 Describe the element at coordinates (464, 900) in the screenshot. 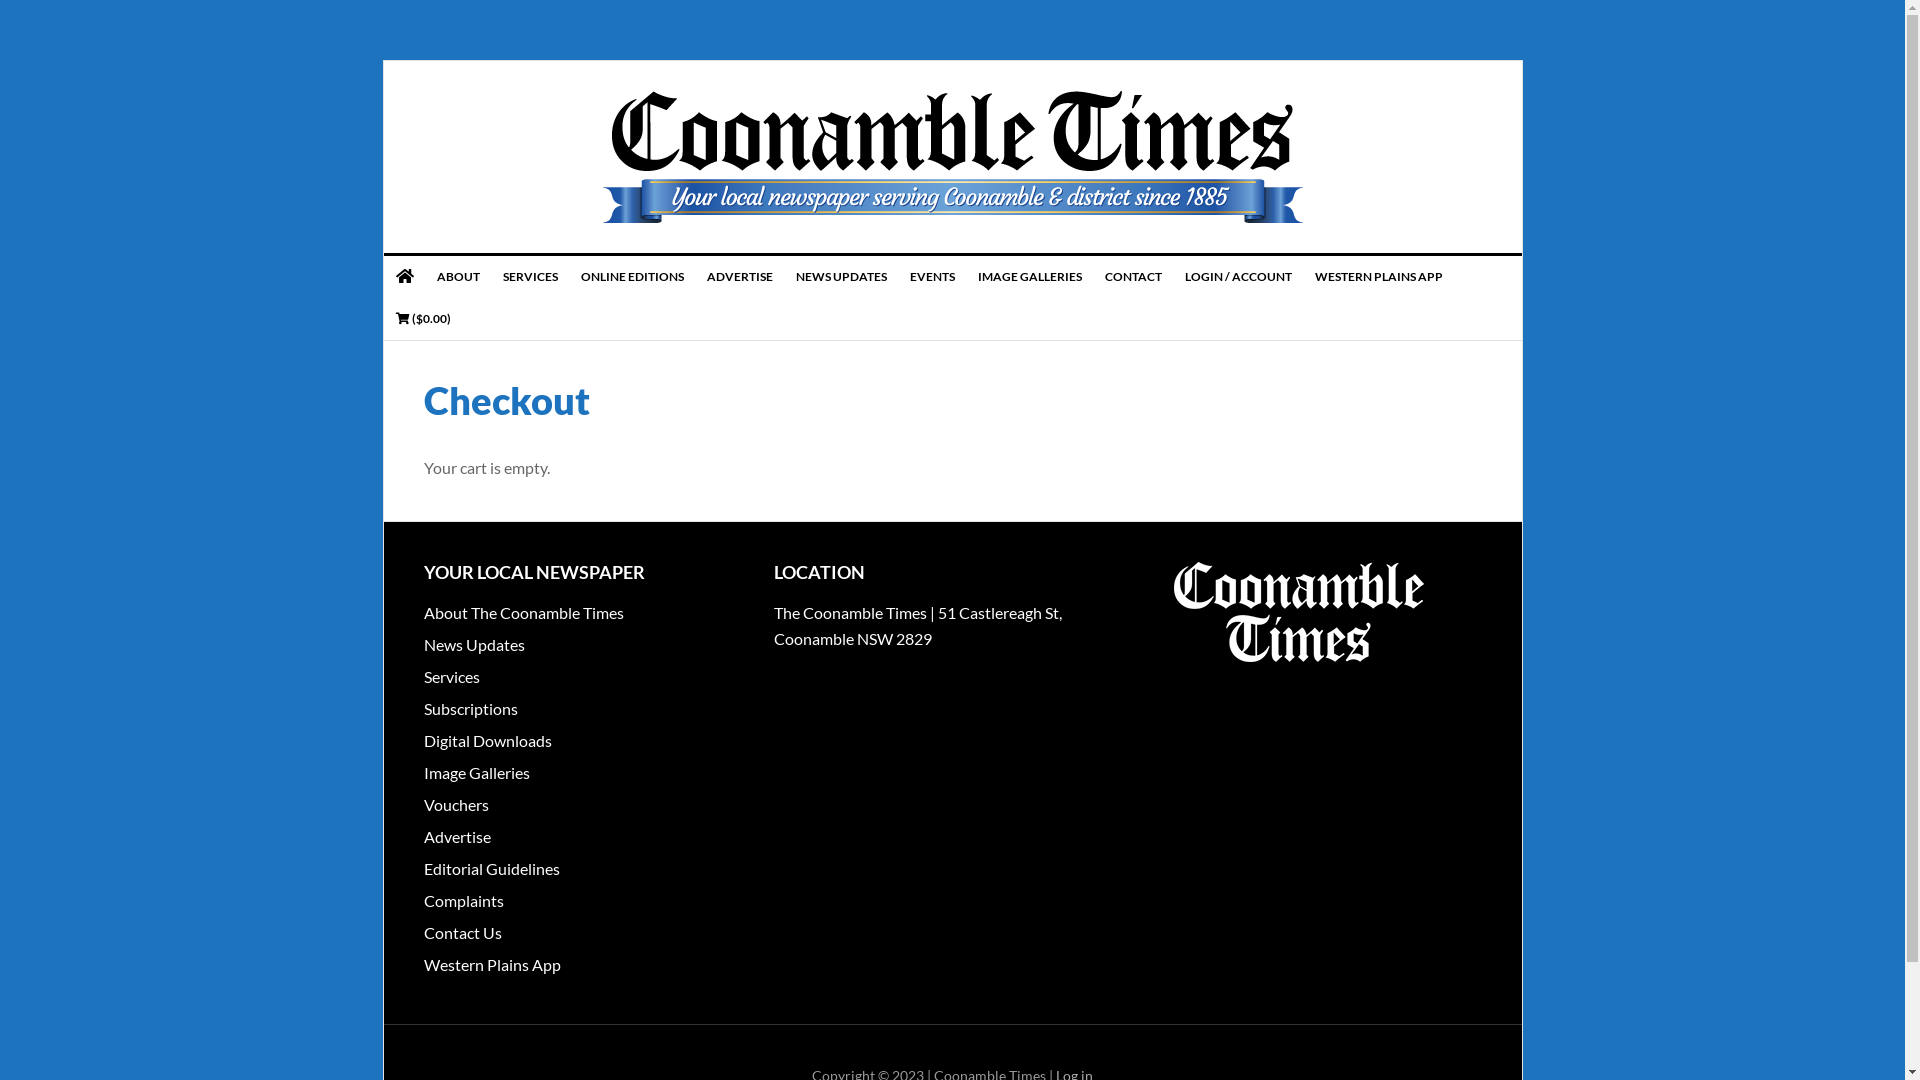

I see `Complaints` at that location.